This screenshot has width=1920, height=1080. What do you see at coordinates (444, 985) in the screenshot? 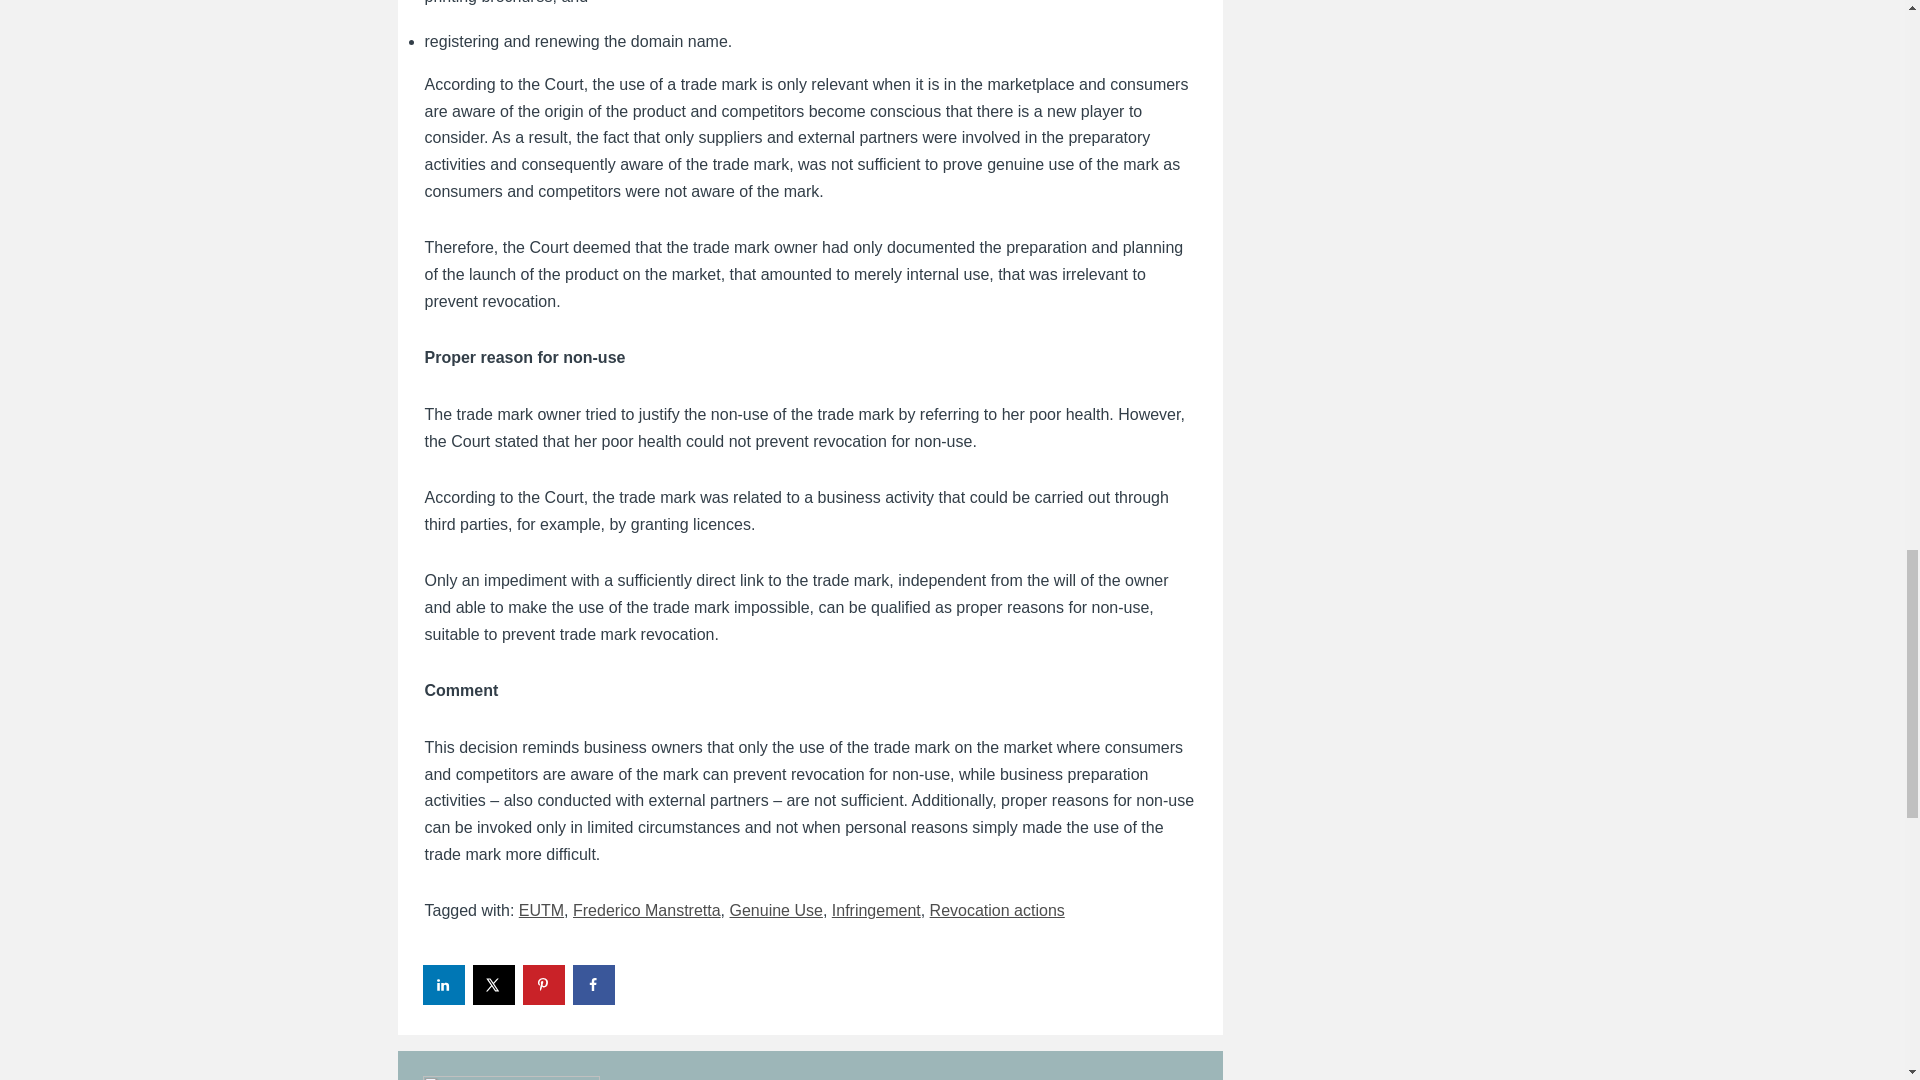
I see `Share on LinkedIn` at bounding box center [444, 985].